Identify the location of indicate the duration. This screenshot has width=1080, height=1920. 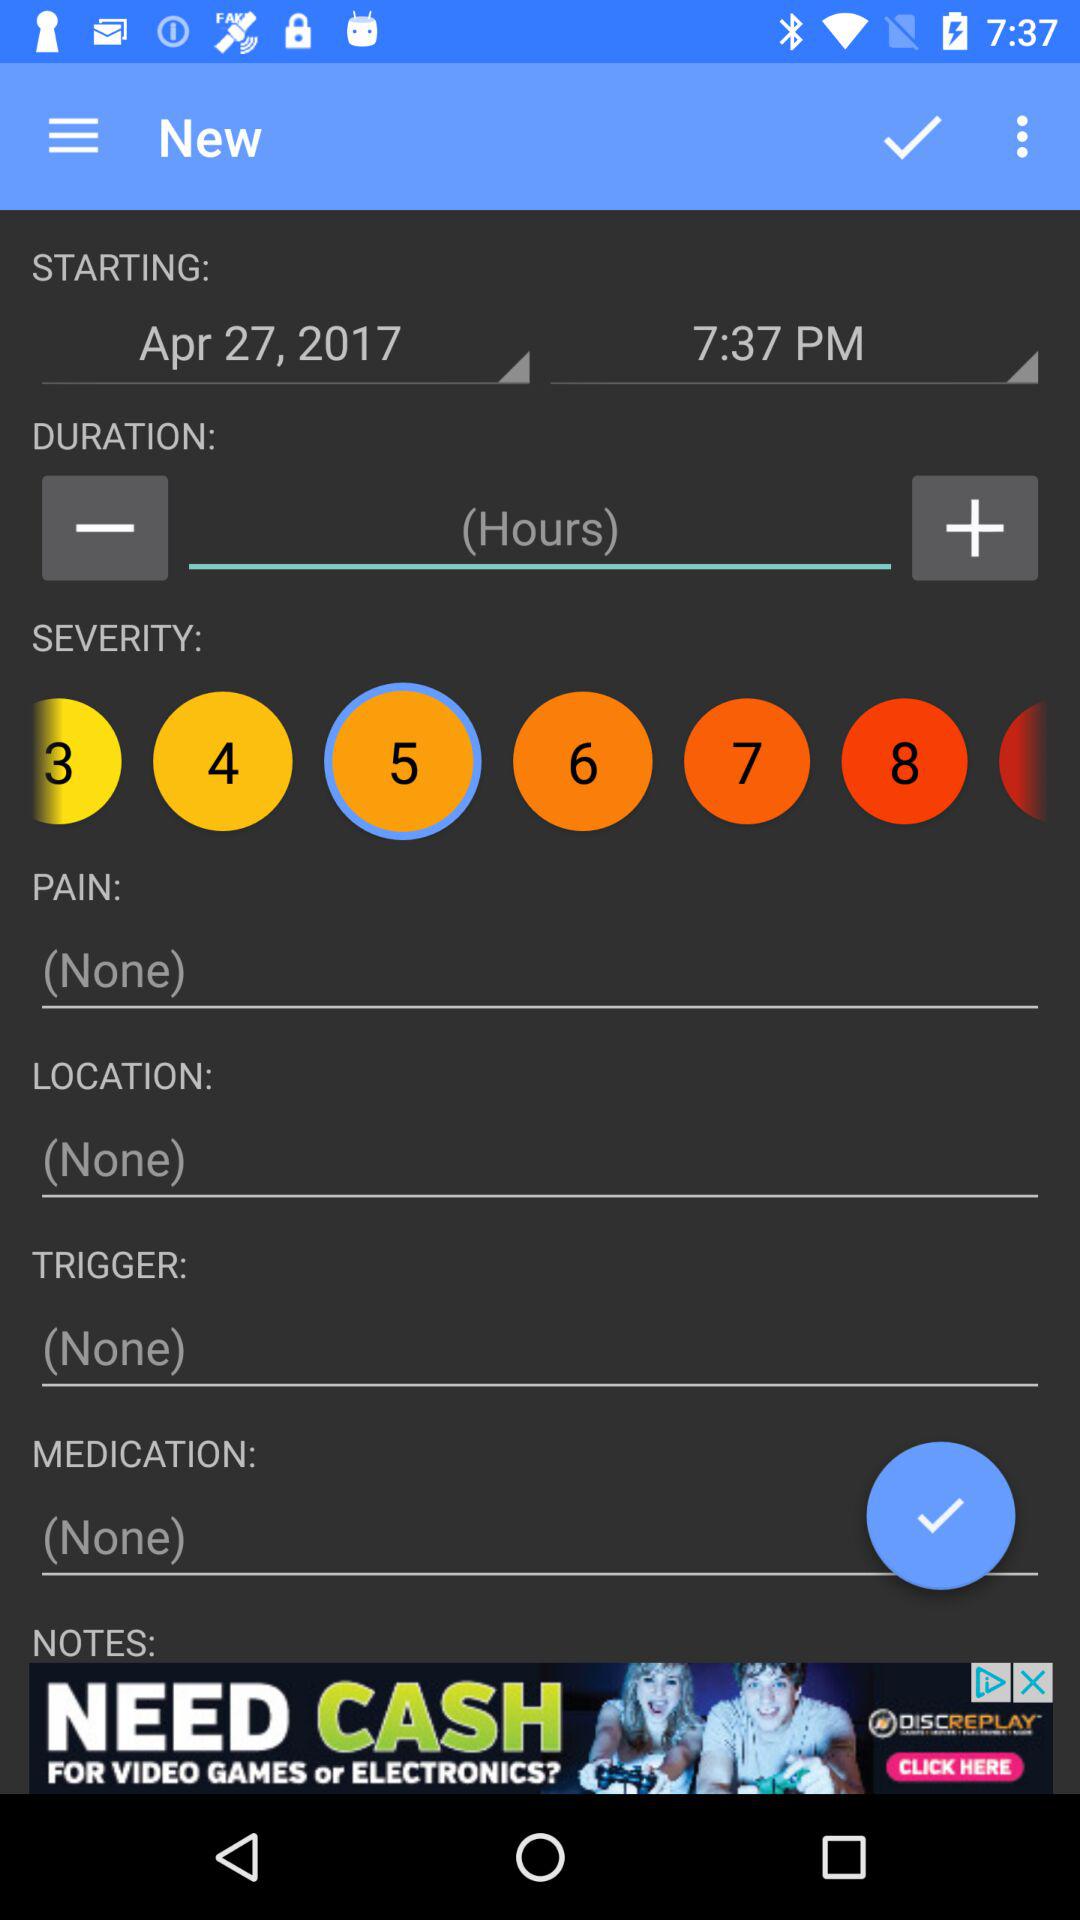
(540, 528).